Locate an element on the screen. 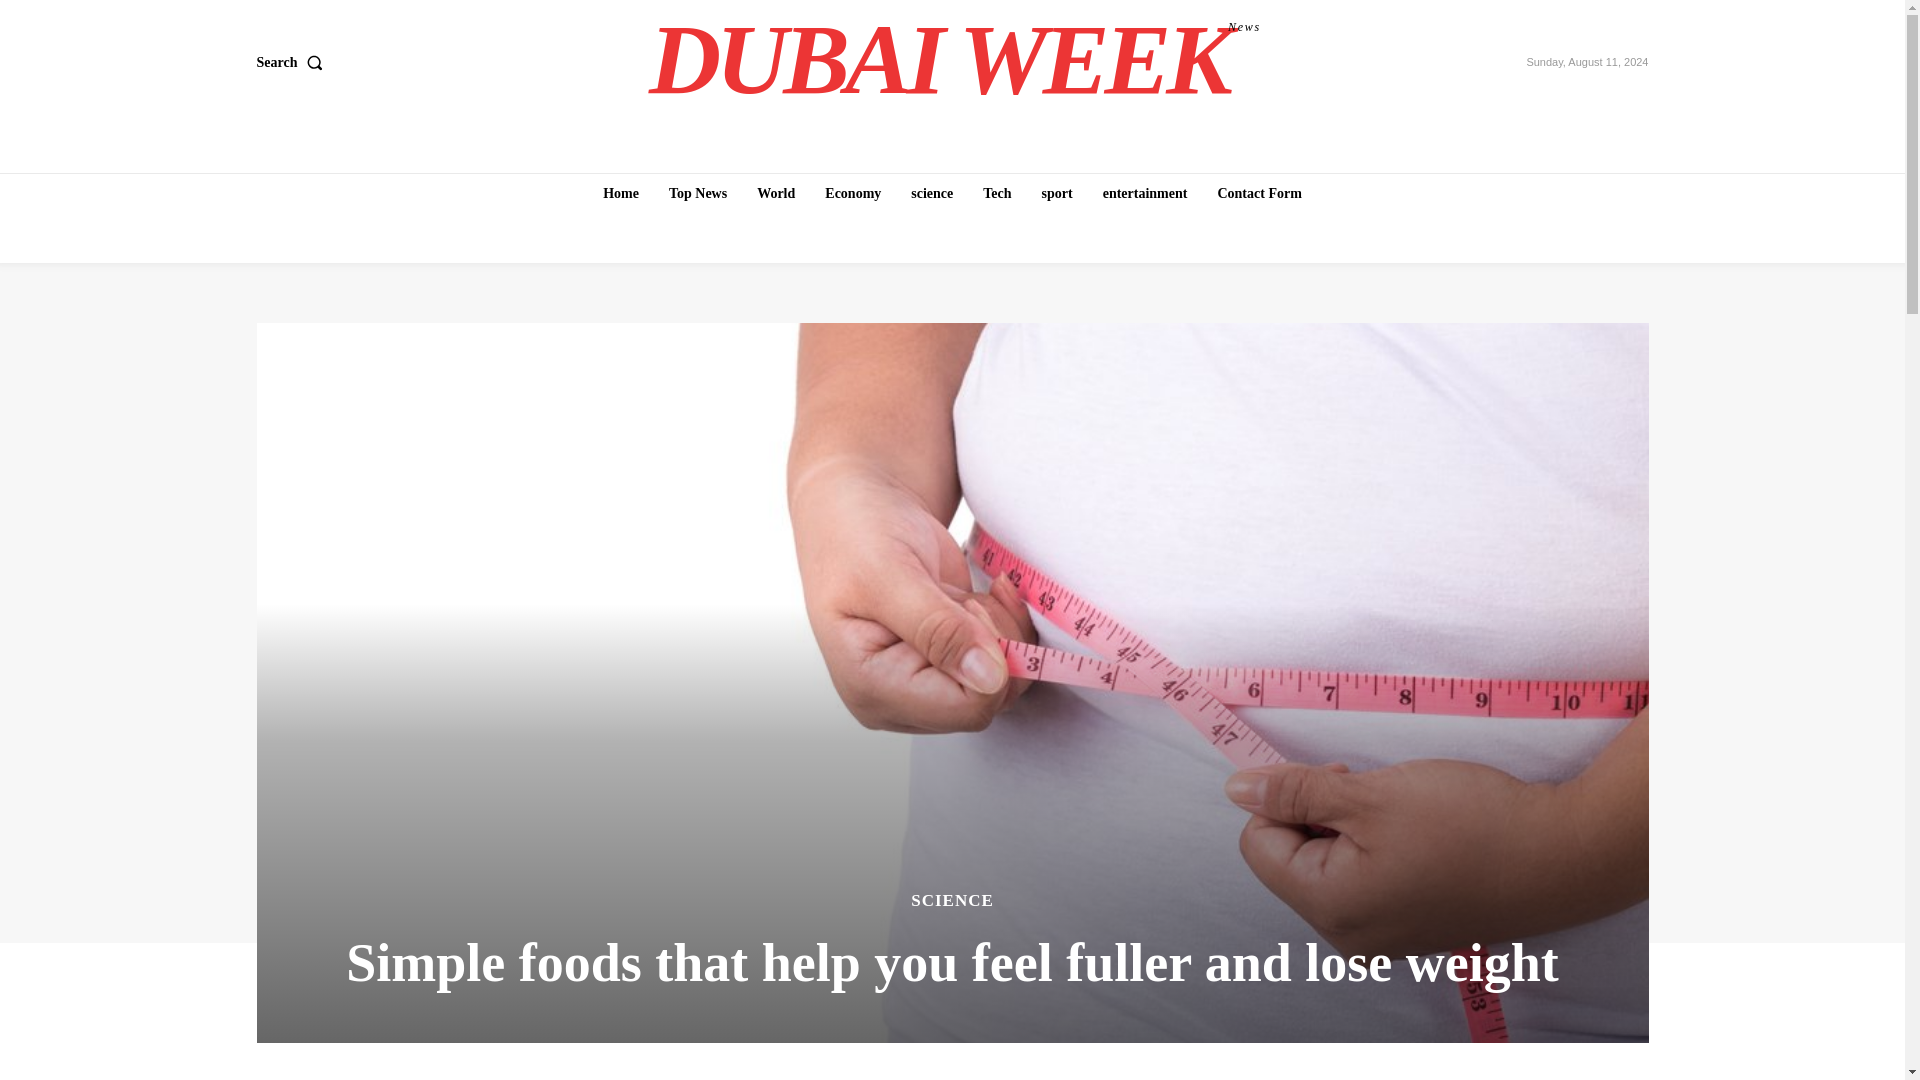  Contact Form is located at coordinates (1259, 193).